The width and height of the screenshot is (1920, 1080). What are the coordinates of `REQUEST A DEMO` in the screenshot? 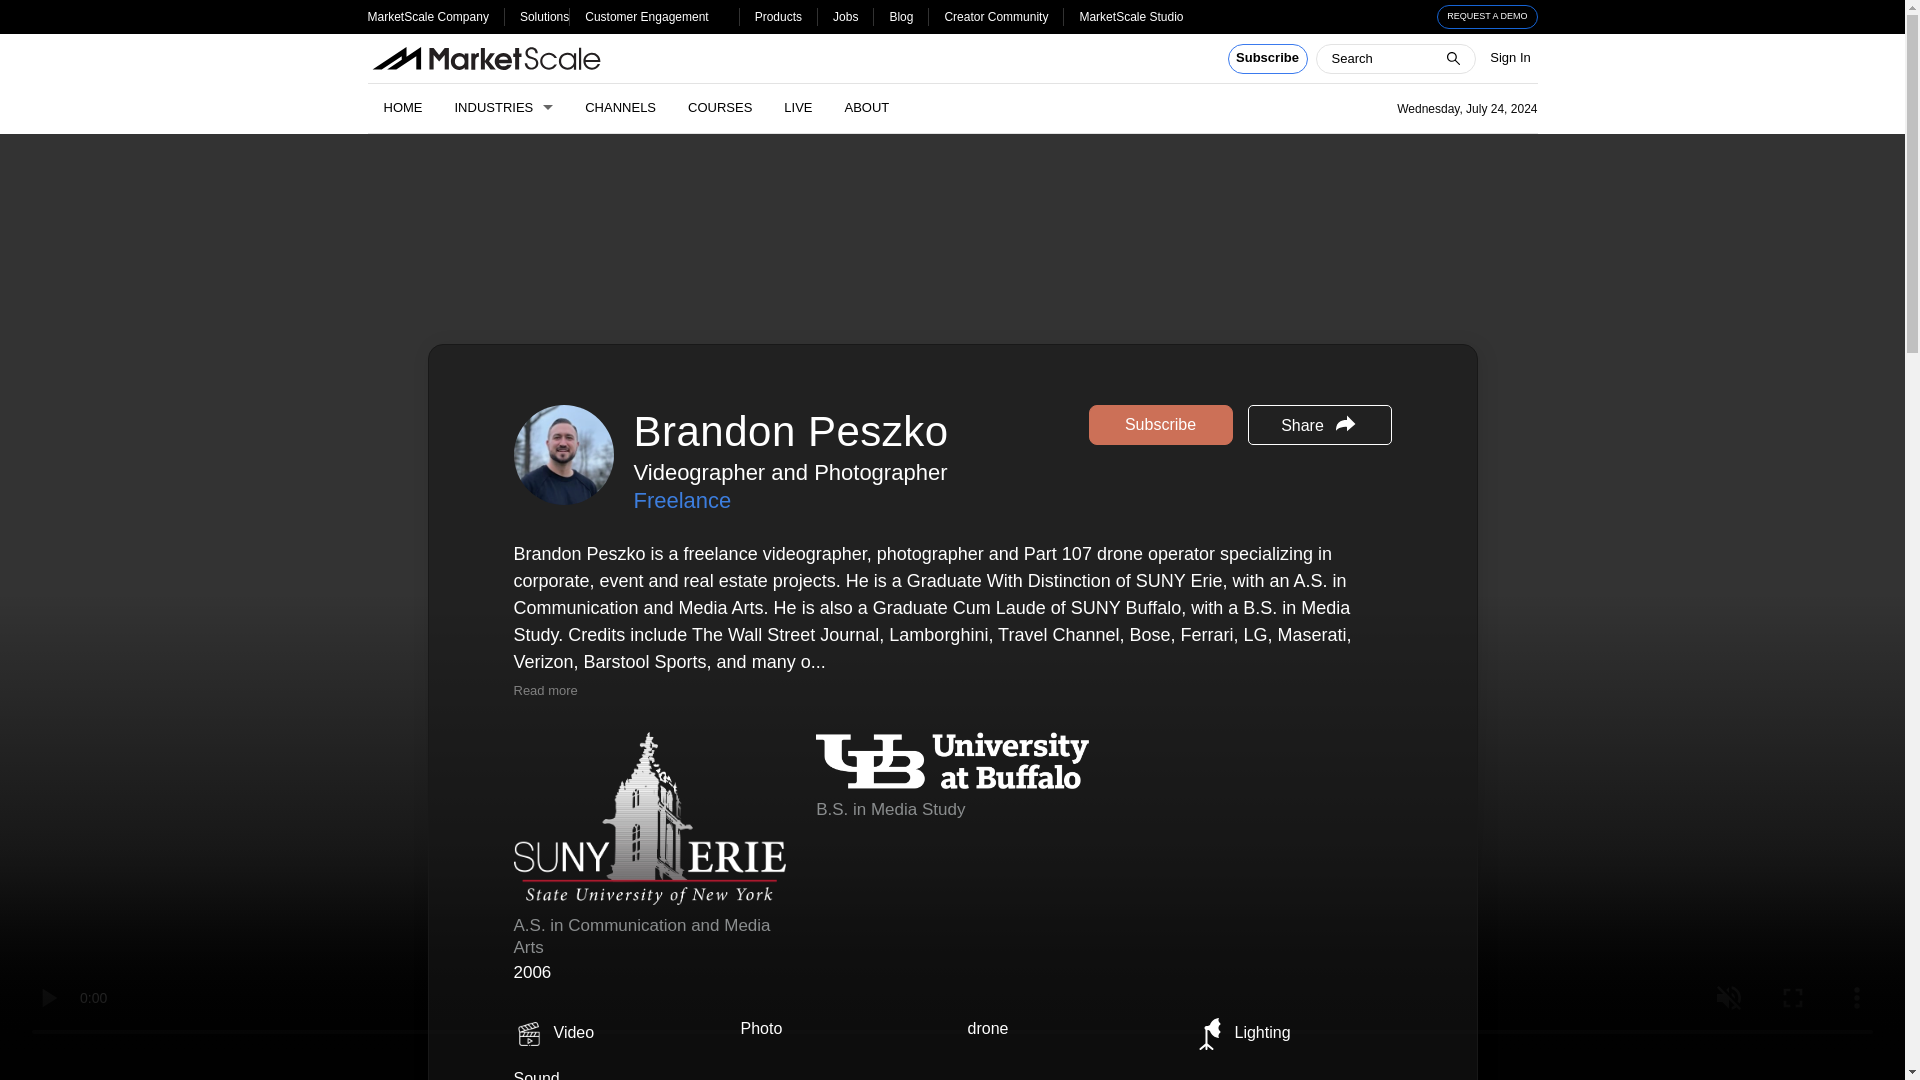 It's located at (1487, 17).